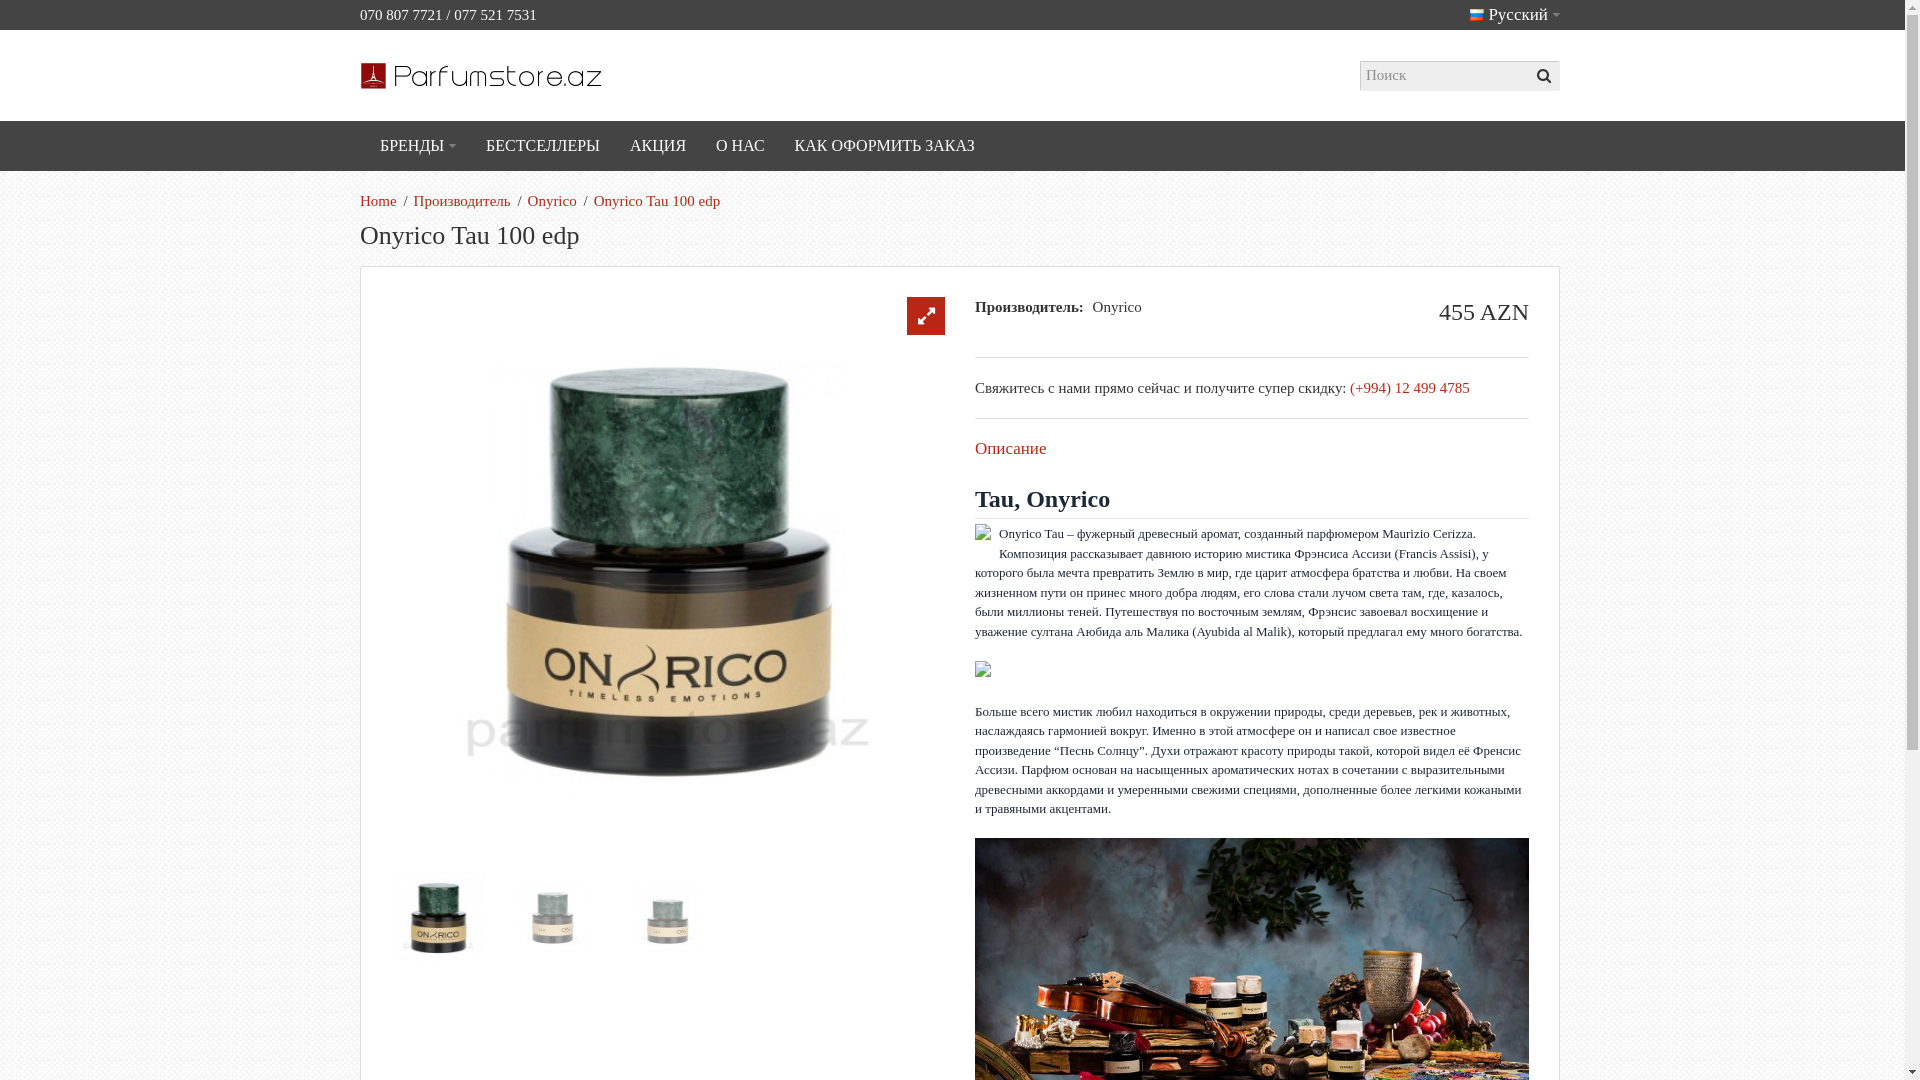 The width and height of the screenshot is (1920, 1080). Describe the element at coordinates (658, 201) in the screenshot. I see `Onyrico Tau 100 edp` at that location.